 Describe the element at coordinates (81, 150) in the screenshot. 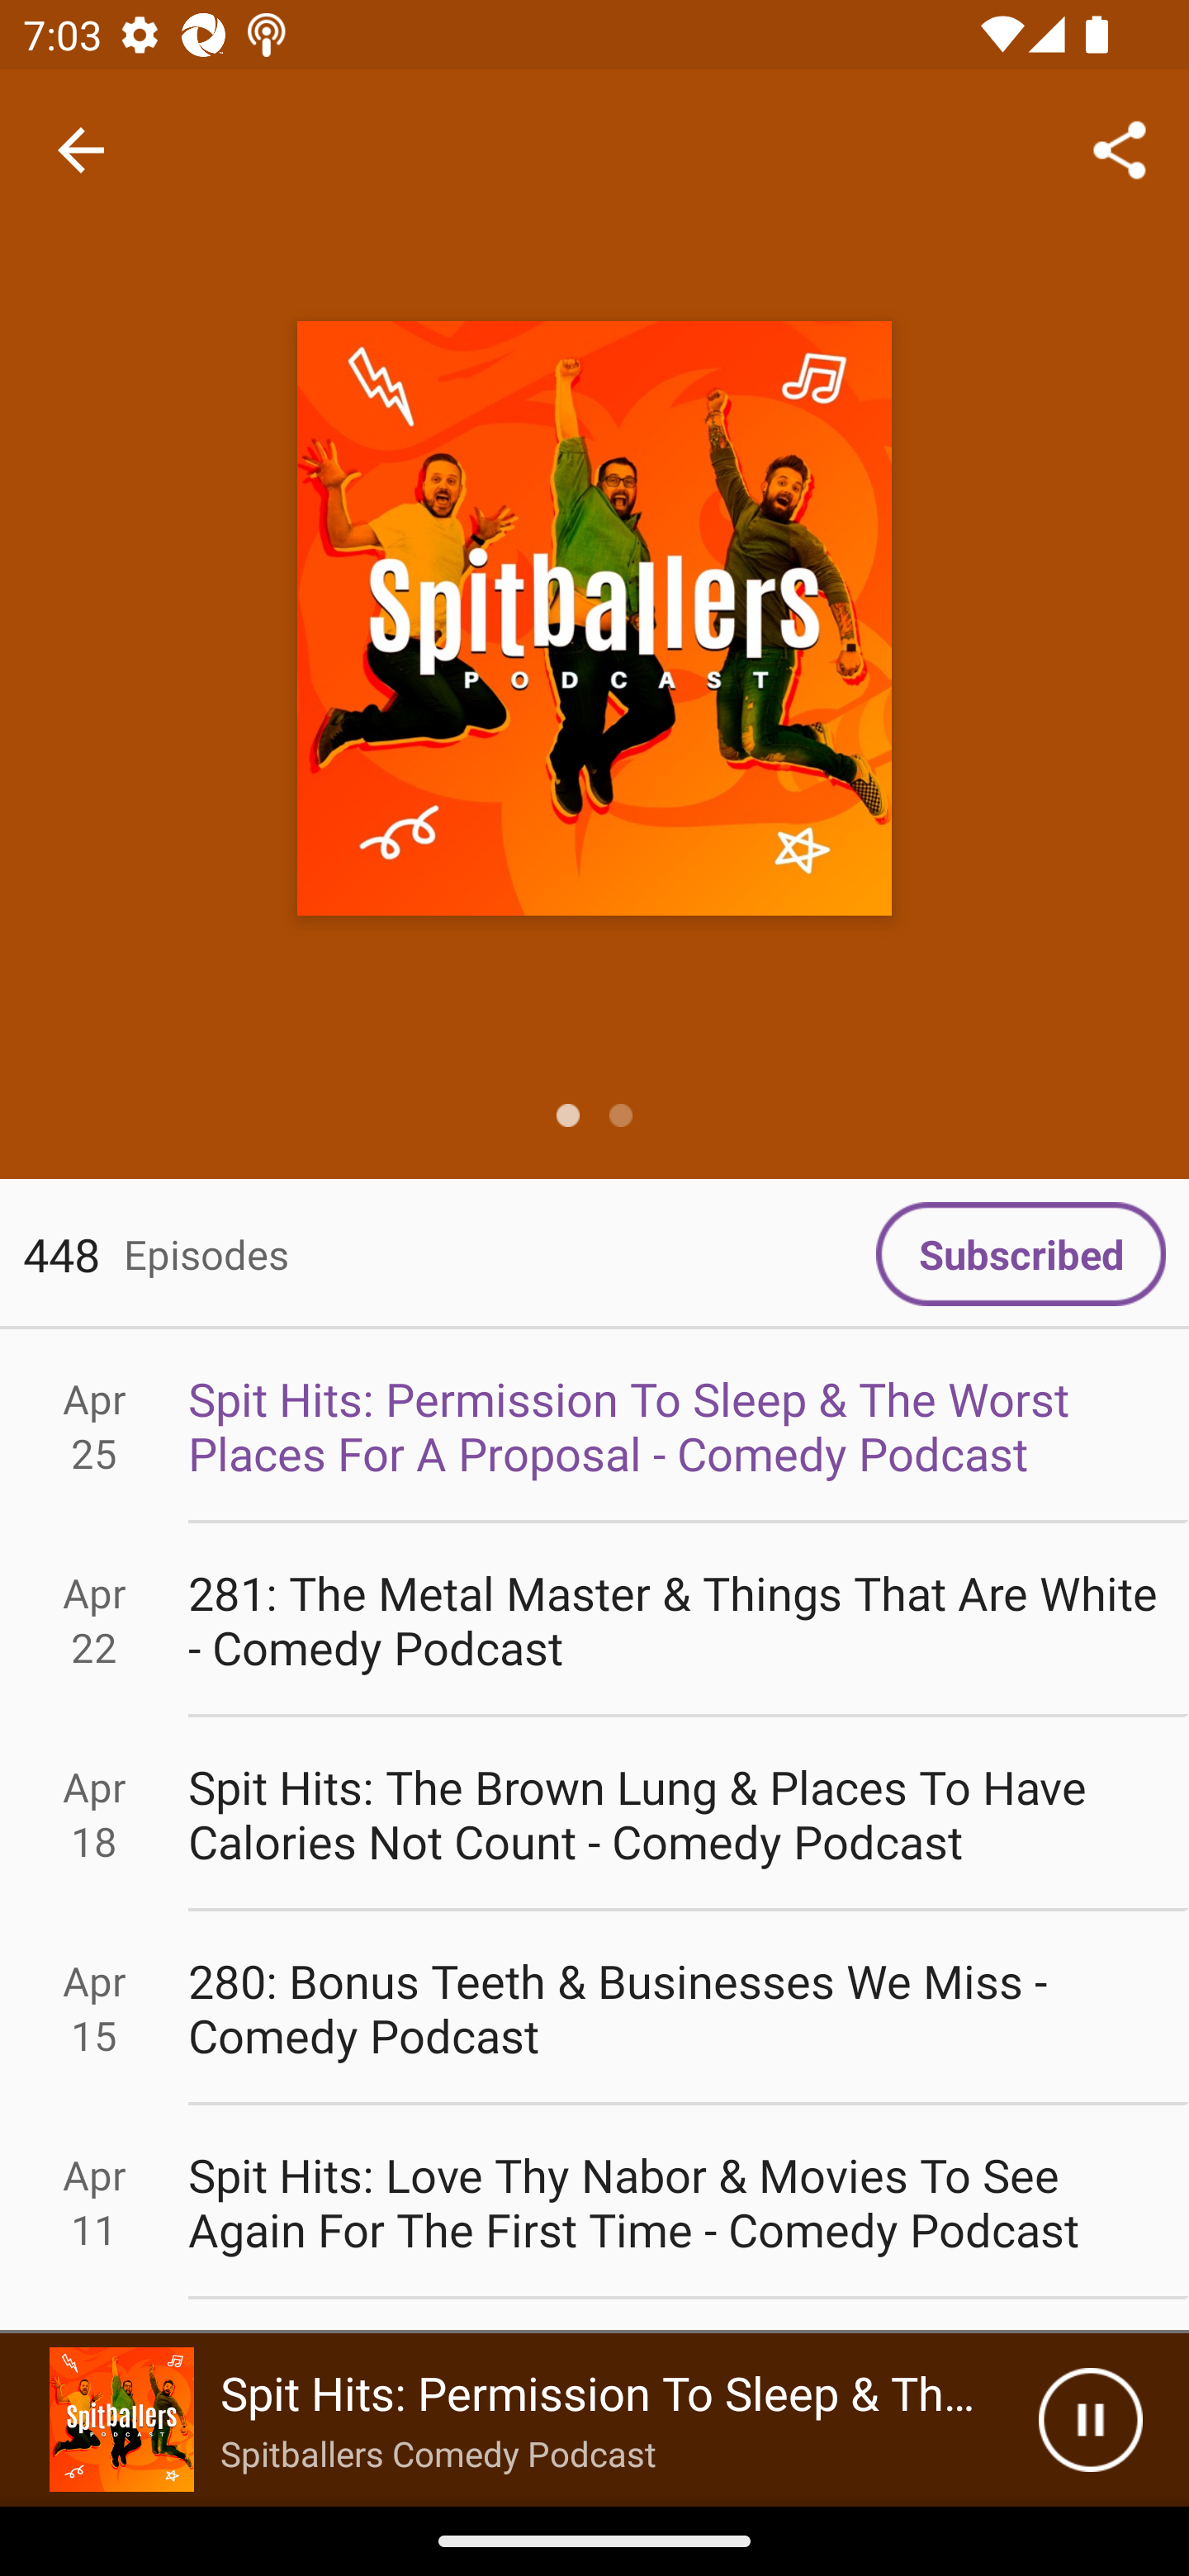

I see `Navigate up` at that location.